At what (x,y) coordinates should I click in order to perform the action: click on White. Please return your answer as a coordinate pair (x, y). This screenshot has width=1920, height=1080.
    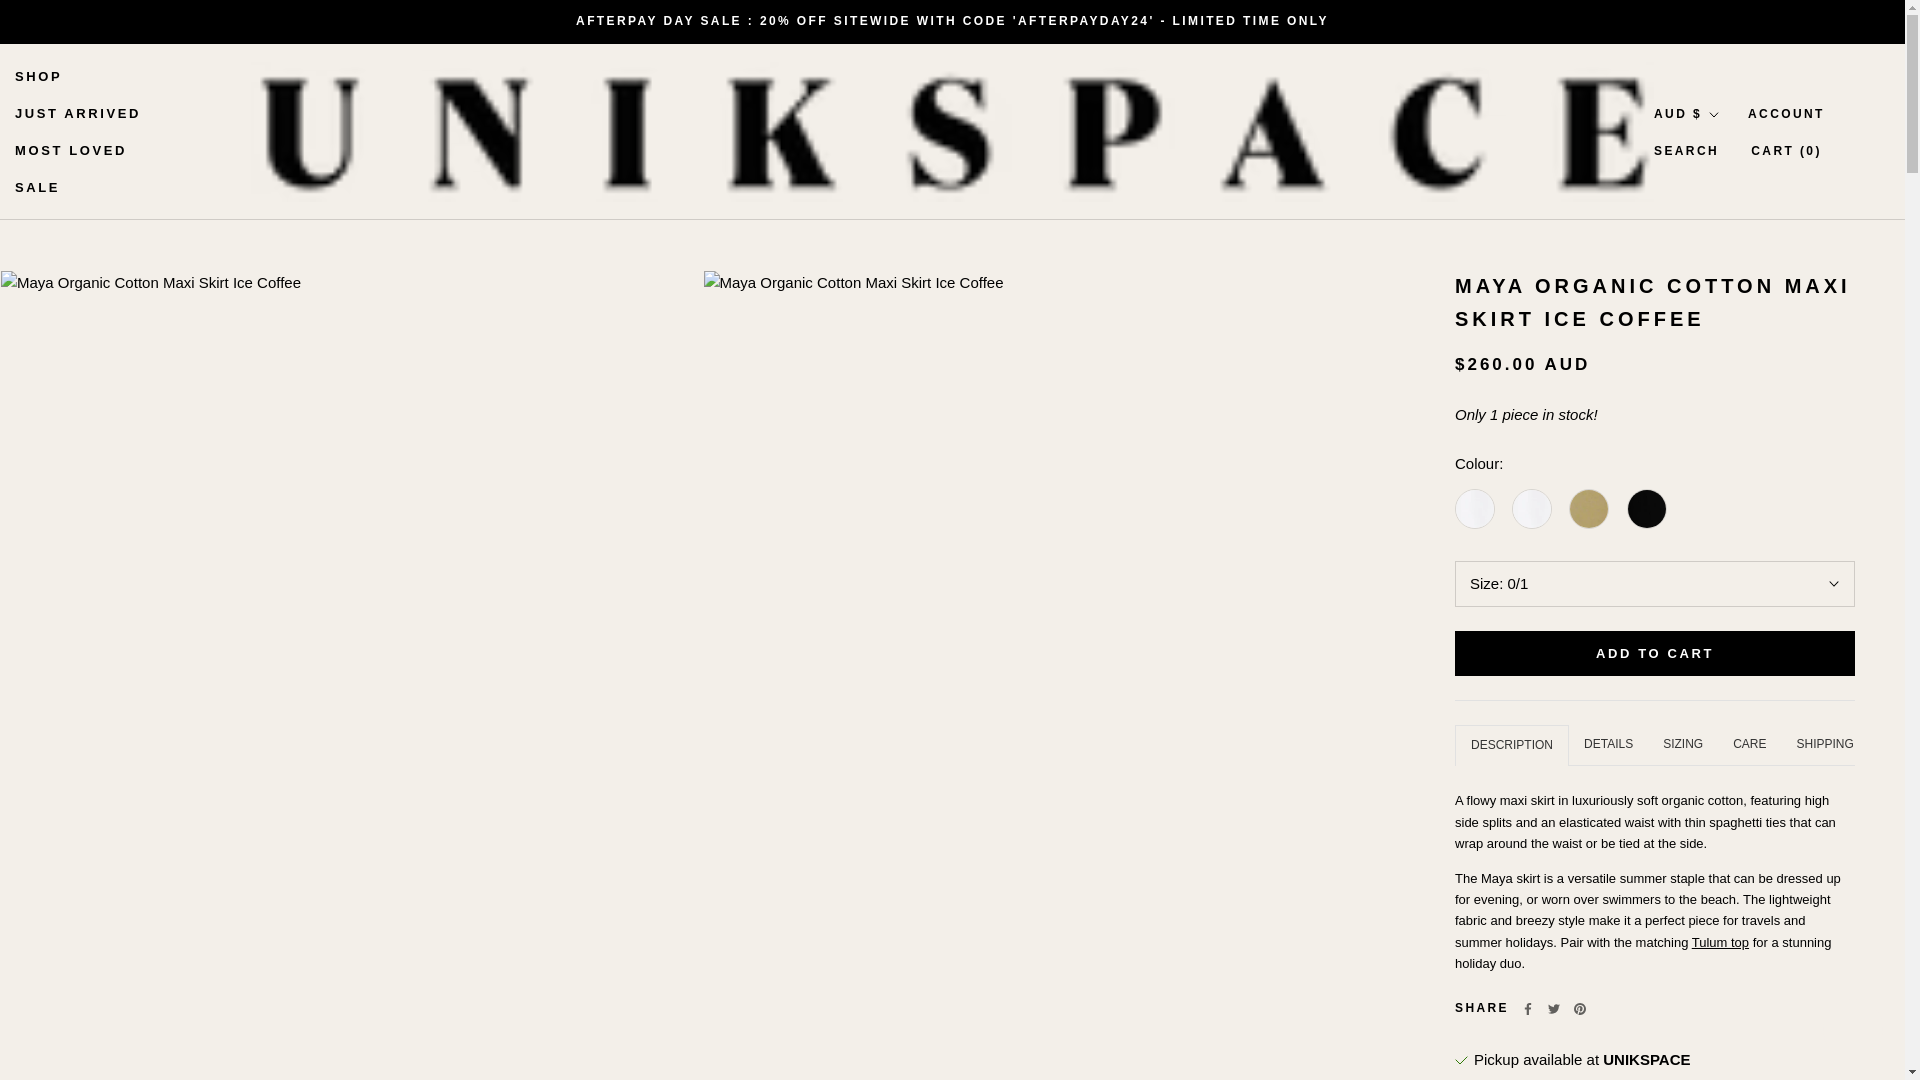
    Looking at the image, I should click on (1590, 500).